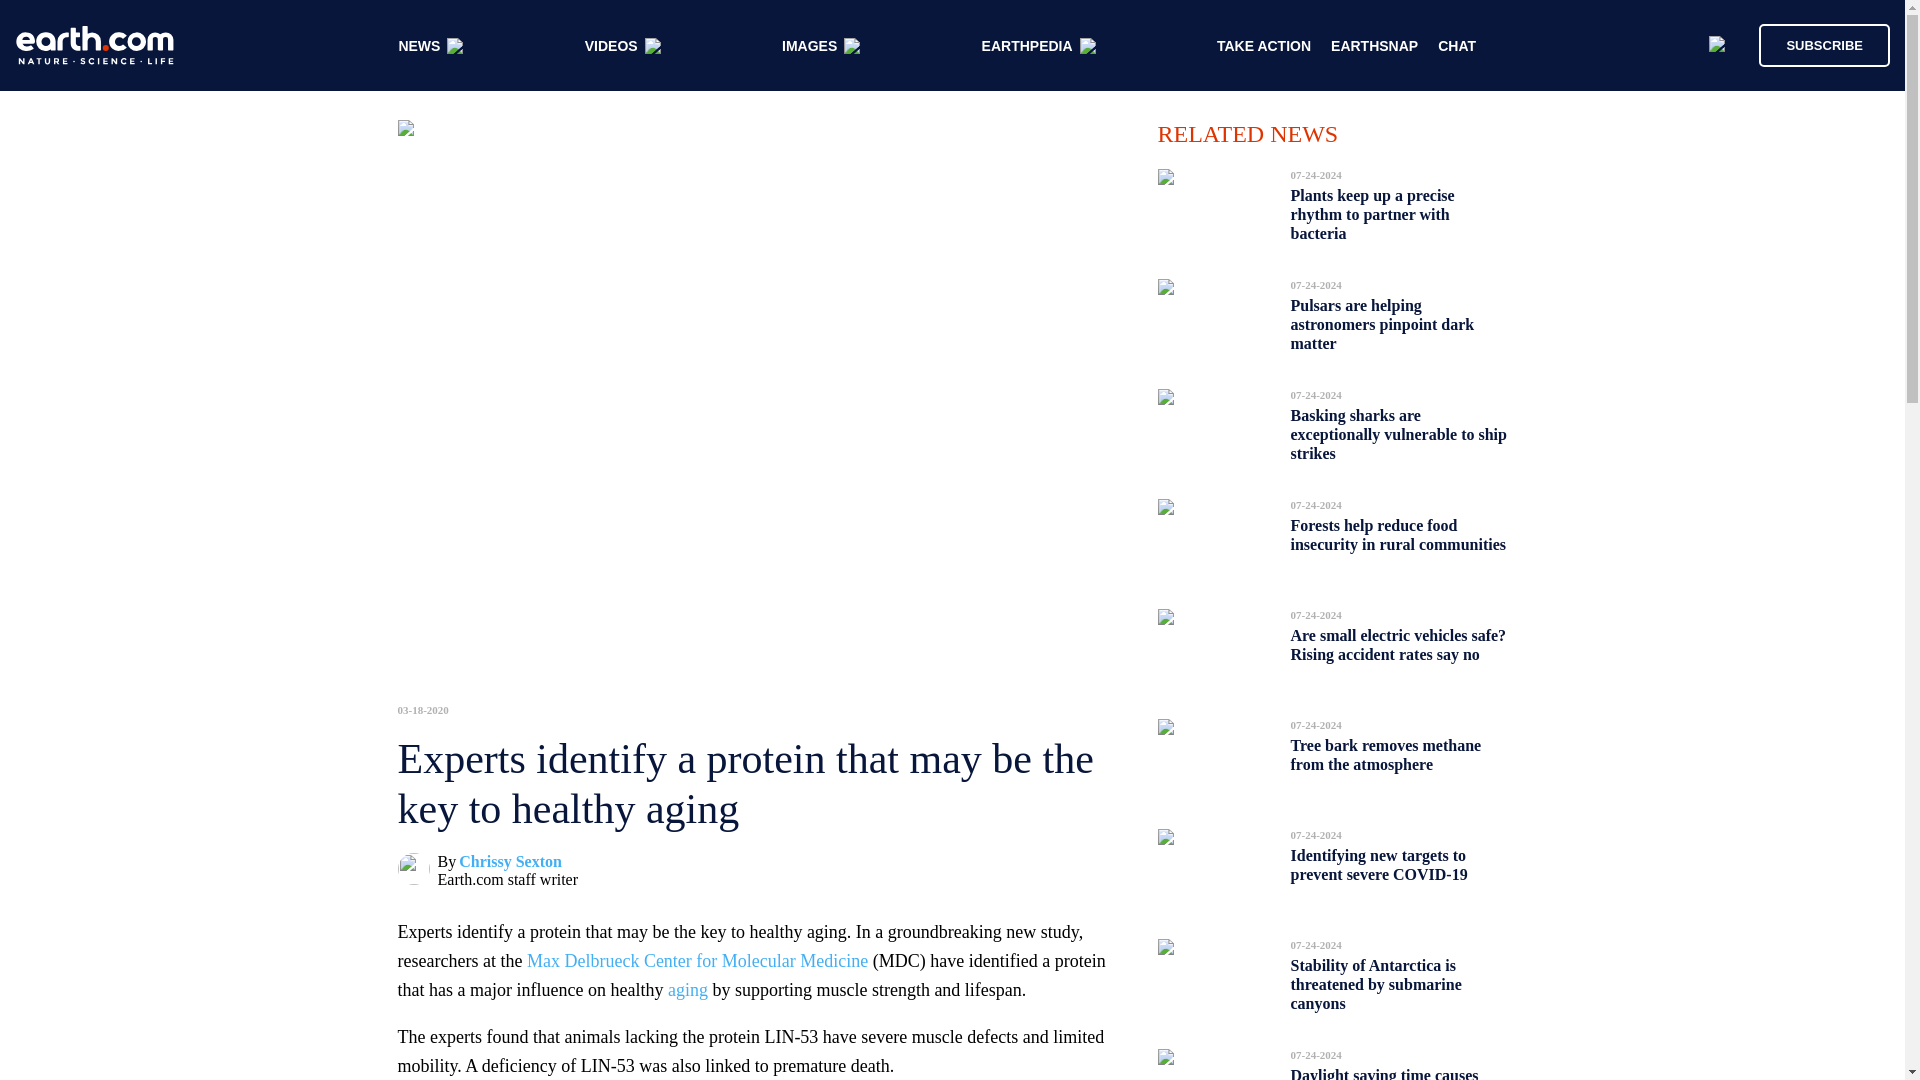  Describe the element at coordinates (1384, 1068) in the screenshot. I see `Daylight saving time causes unhealthy lifestyle choices` at that location.